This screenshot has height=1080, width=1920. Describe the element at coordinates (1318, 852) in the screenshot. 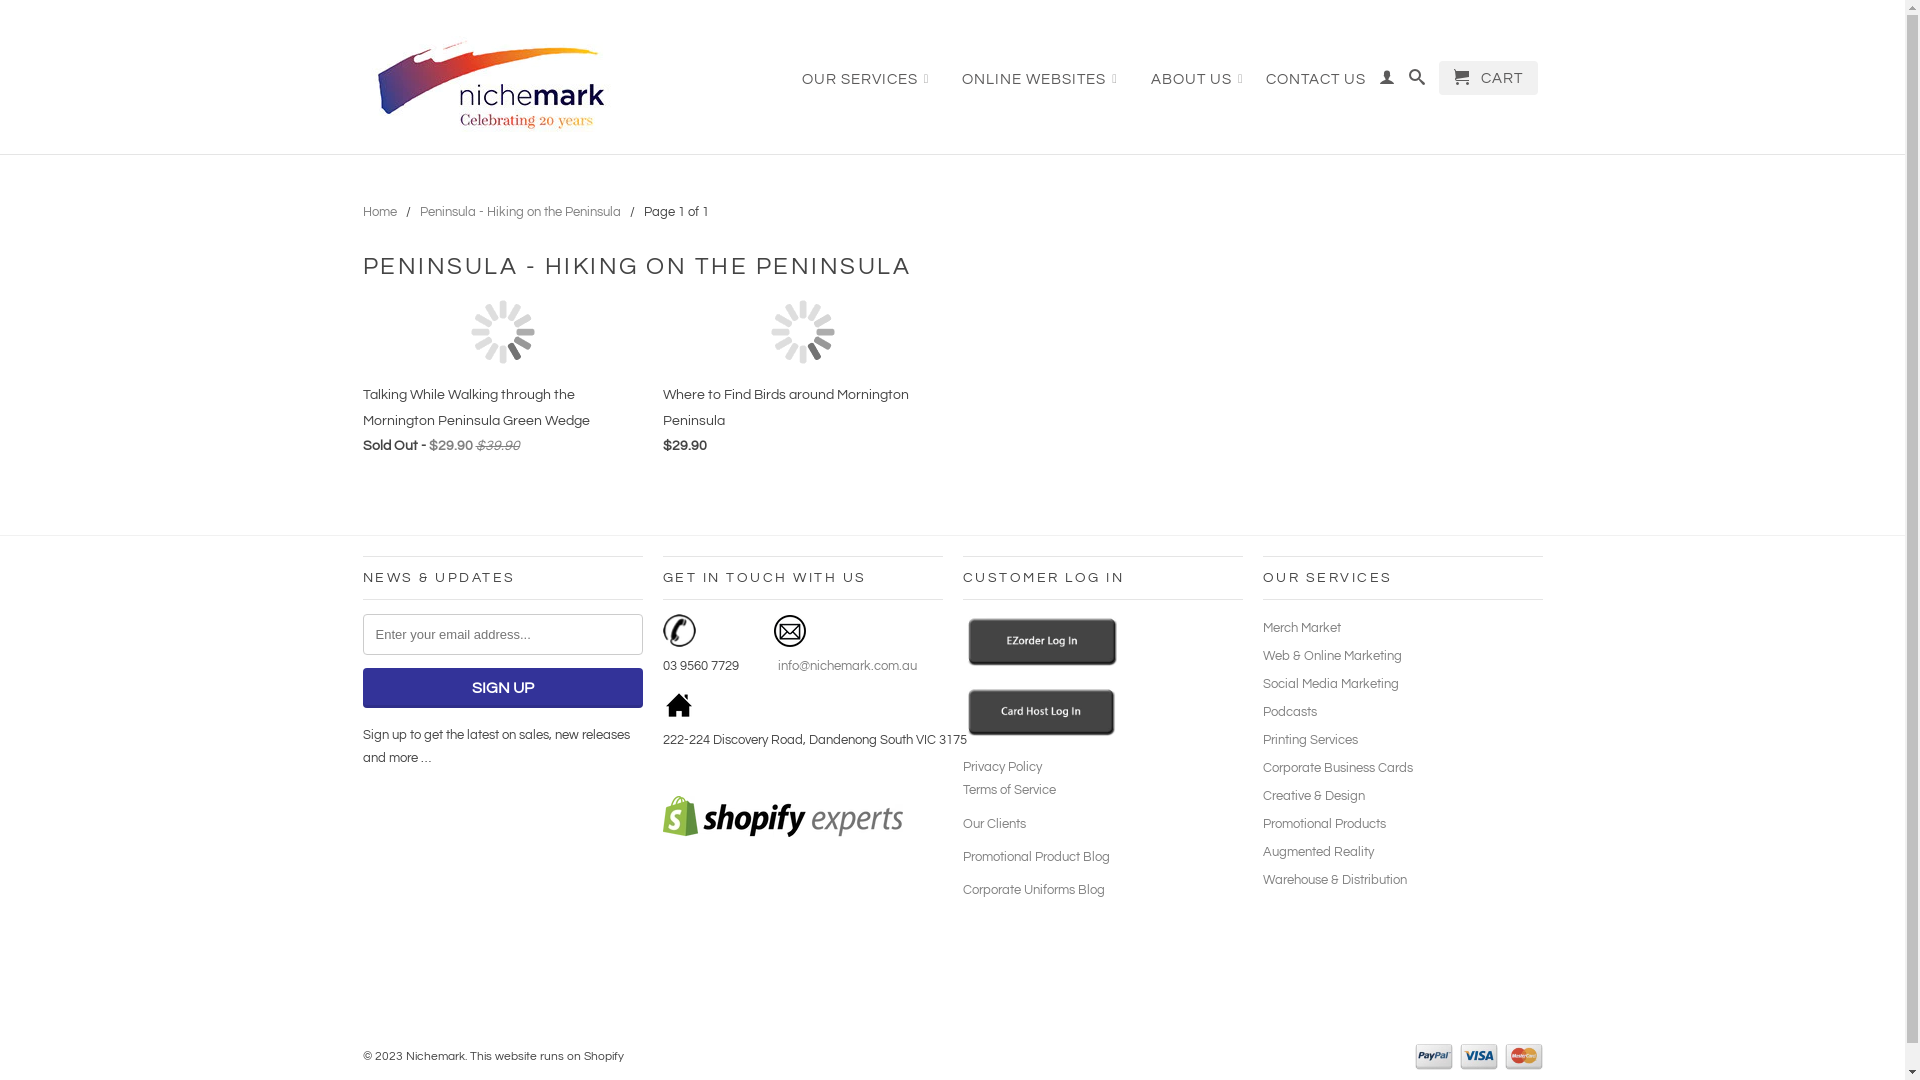

I see `Augmented Reality` at that location.